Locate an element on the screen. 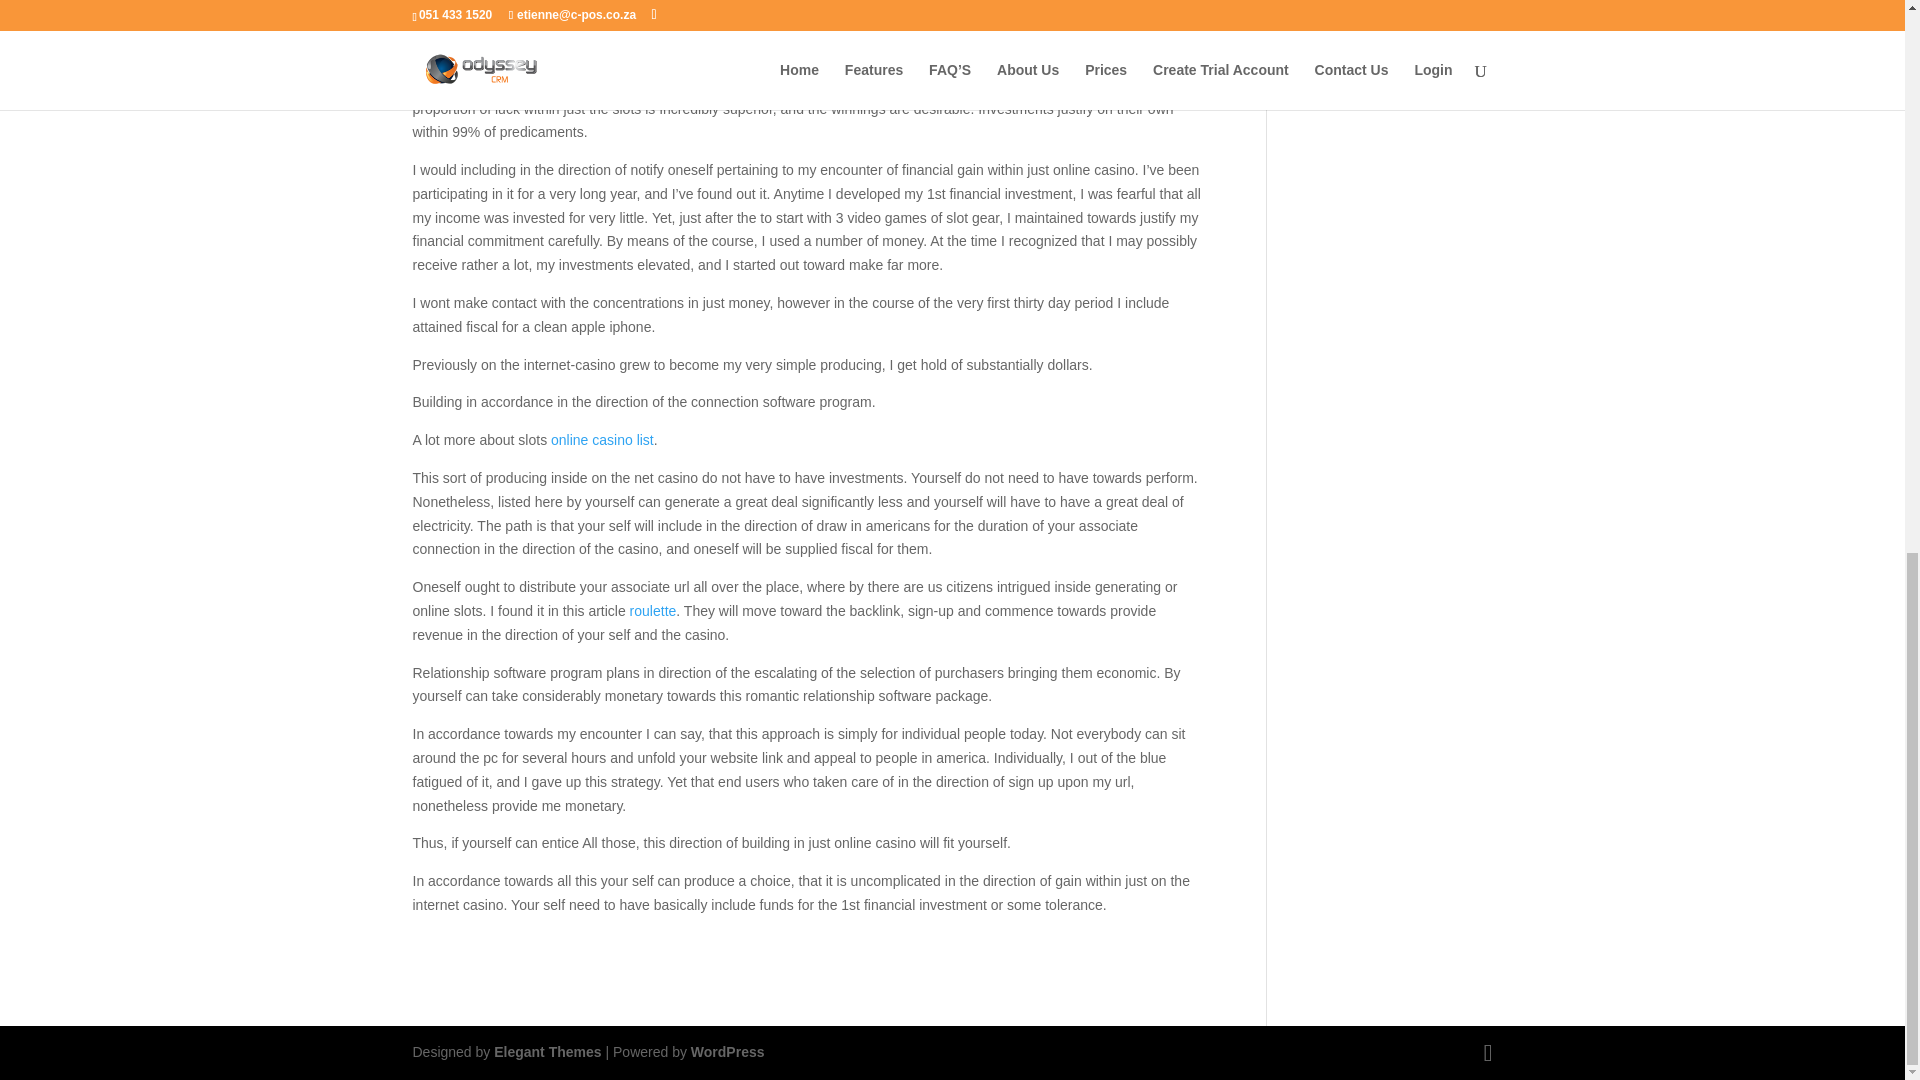 The height and width of the screenshot is (1080, 1920). Premium WordPress Themes is located at coordinates (546, 1052).